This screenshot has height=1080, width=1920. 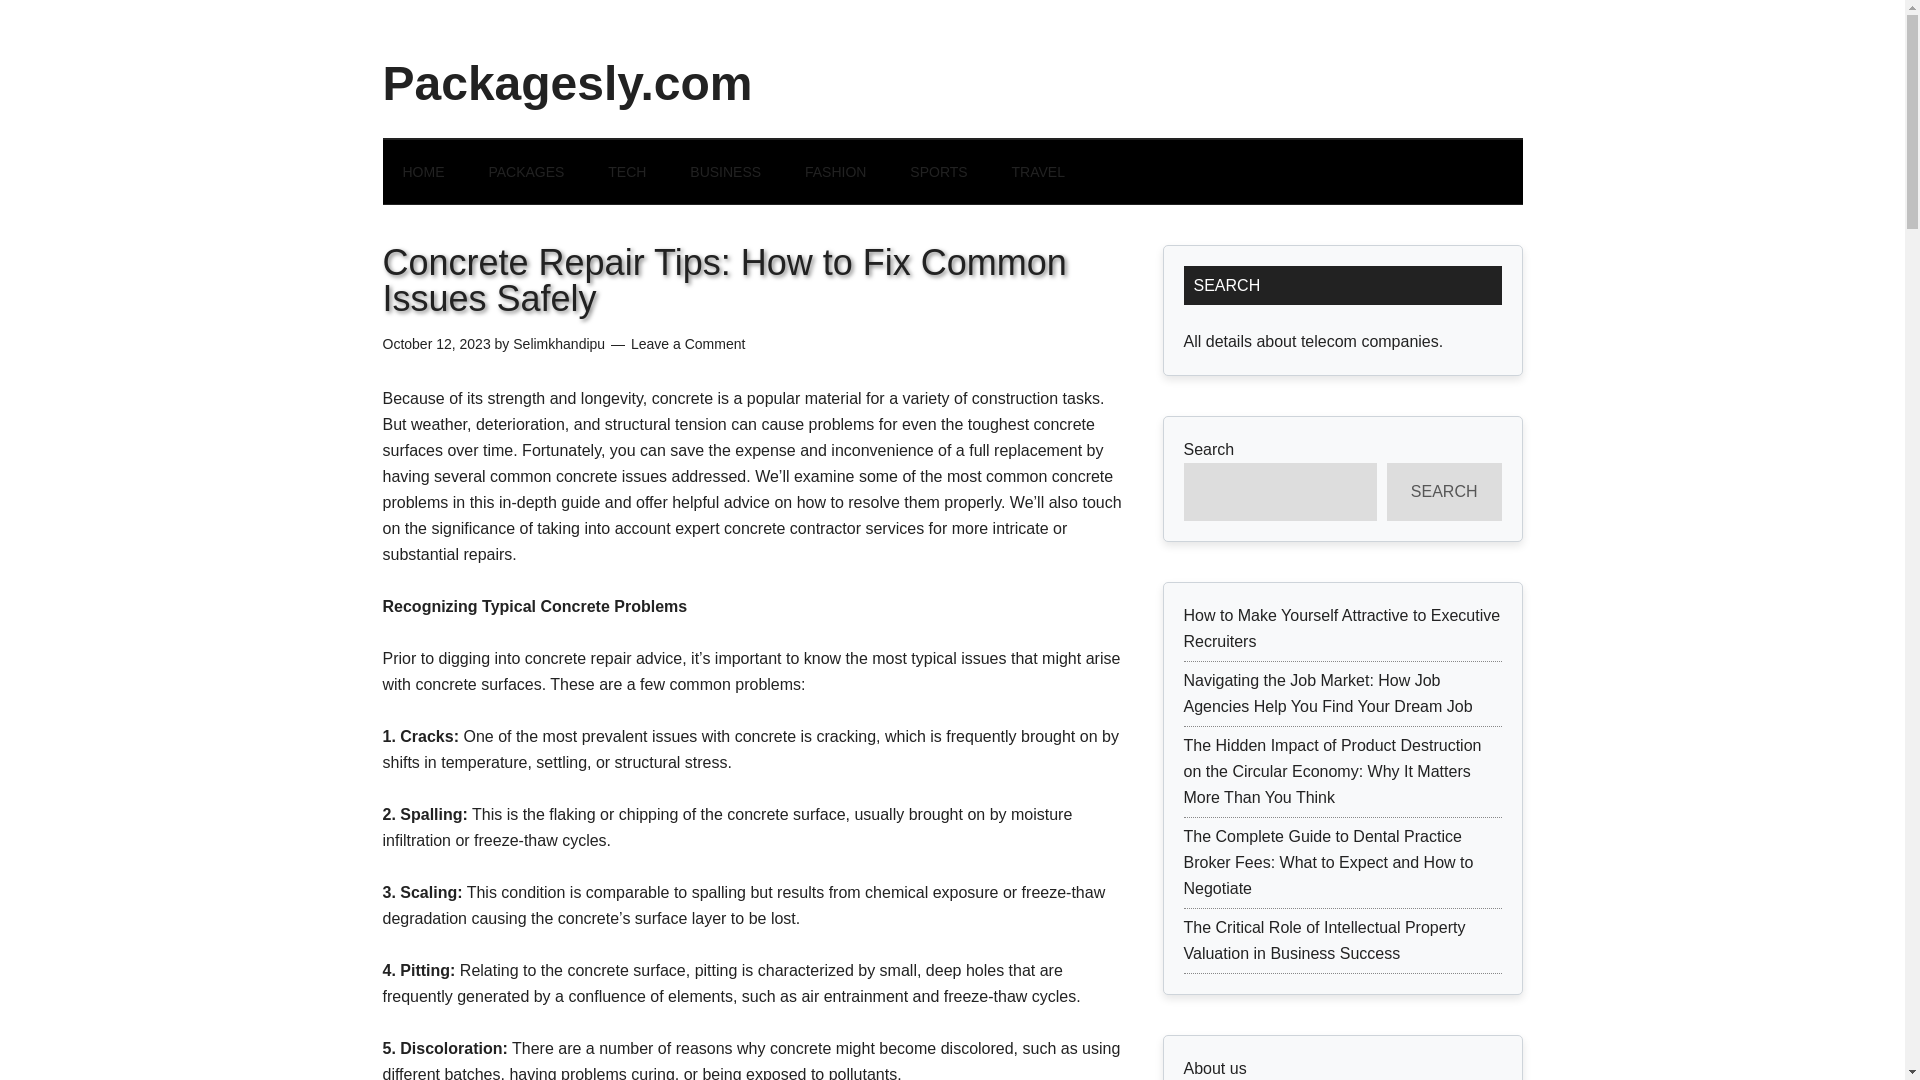 What do you see at coordinates (1342, 628) in the screenshot?
I see `How to Make Yourself Attractive to Executive Recruiters` at bounding box center [1342, 628].